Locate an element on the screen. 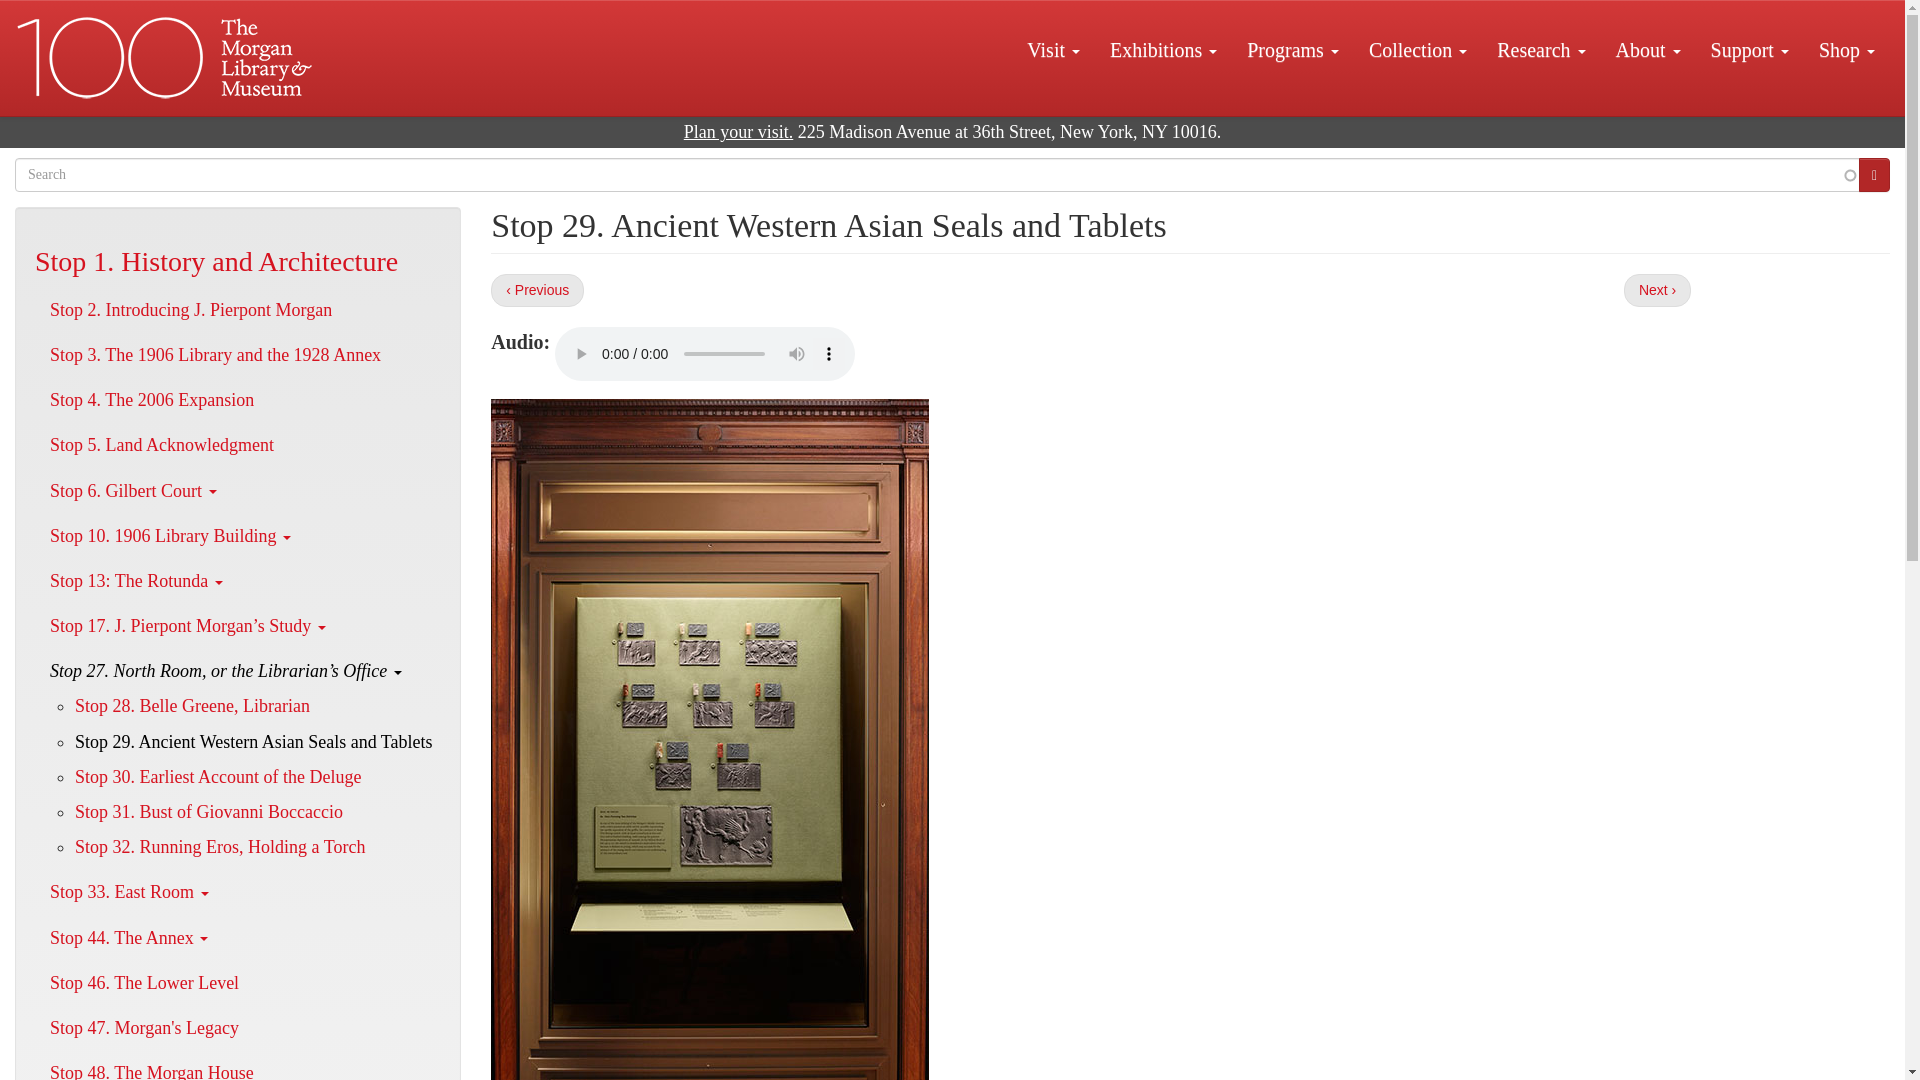 This screenshot has width=1920, height=1080. Programs is located at coordinates (1292, 49).